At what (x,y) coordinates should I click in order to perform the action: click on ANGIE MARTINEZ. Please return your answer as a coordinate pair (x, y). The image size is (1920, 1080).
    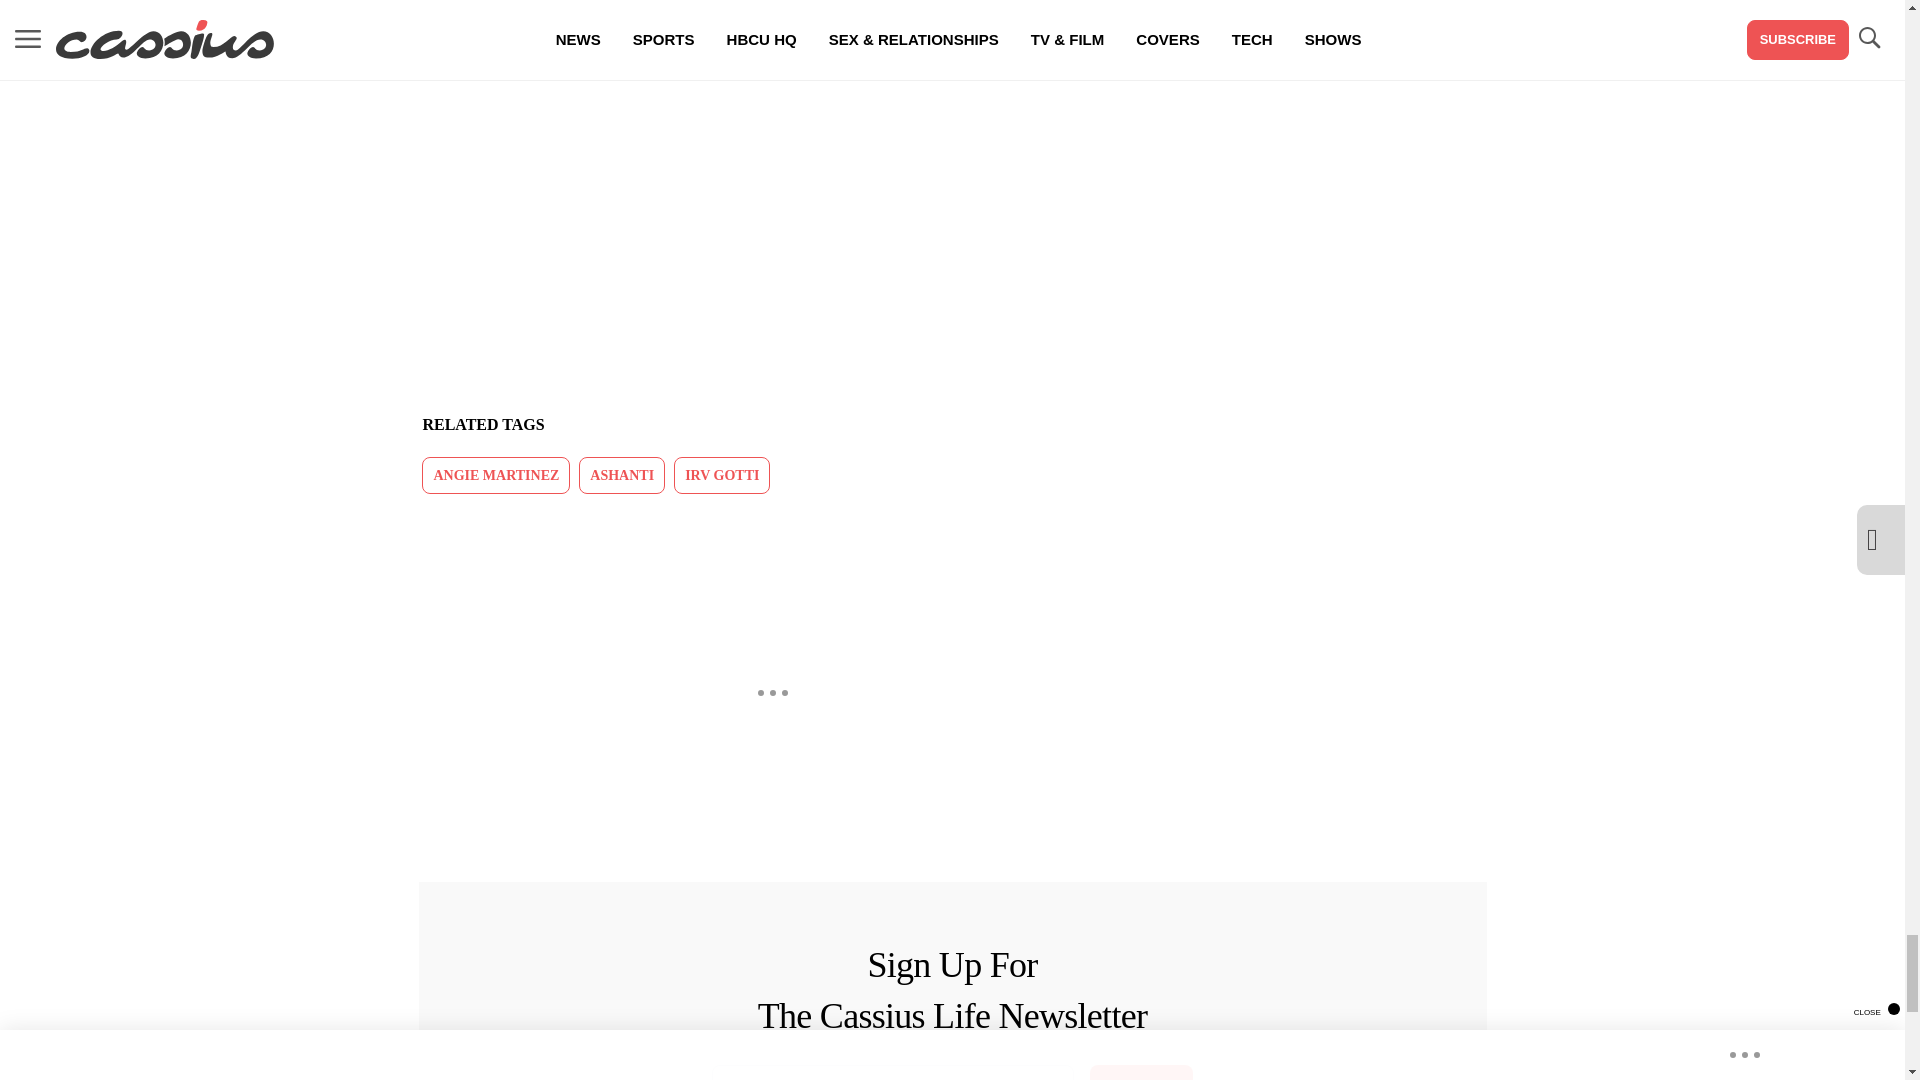
    Looking at the image, I should click on (496, 474).